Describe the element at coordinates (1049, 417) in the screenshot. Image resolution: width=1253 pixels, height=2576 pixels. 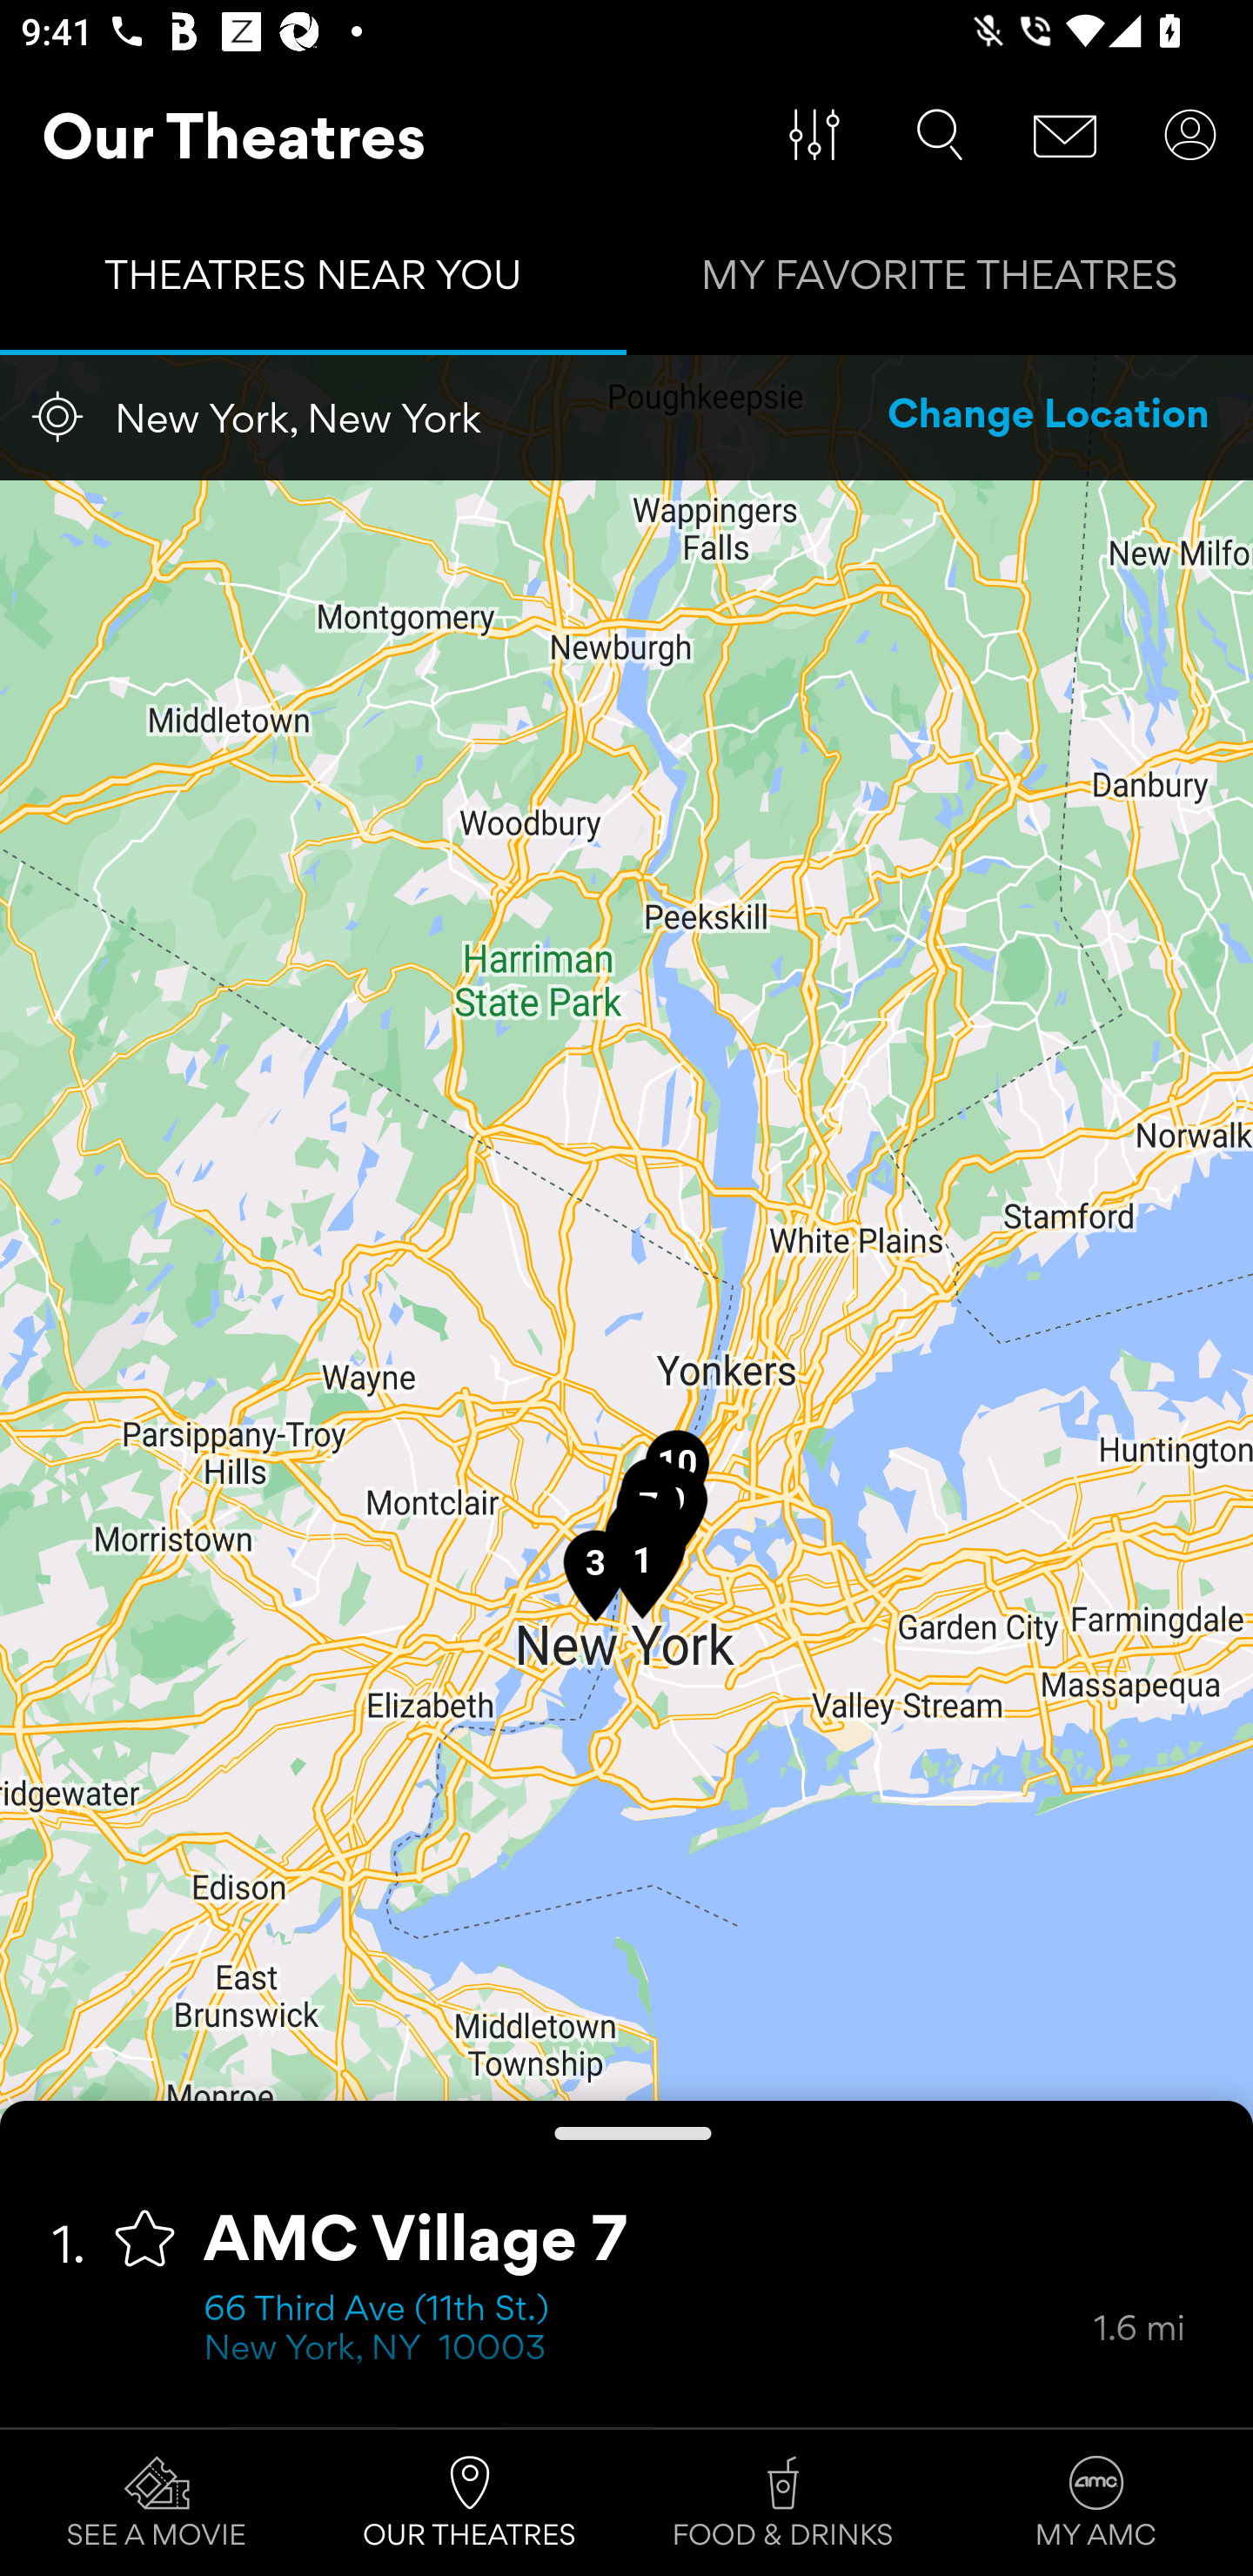
I see `Change Location` at that location.